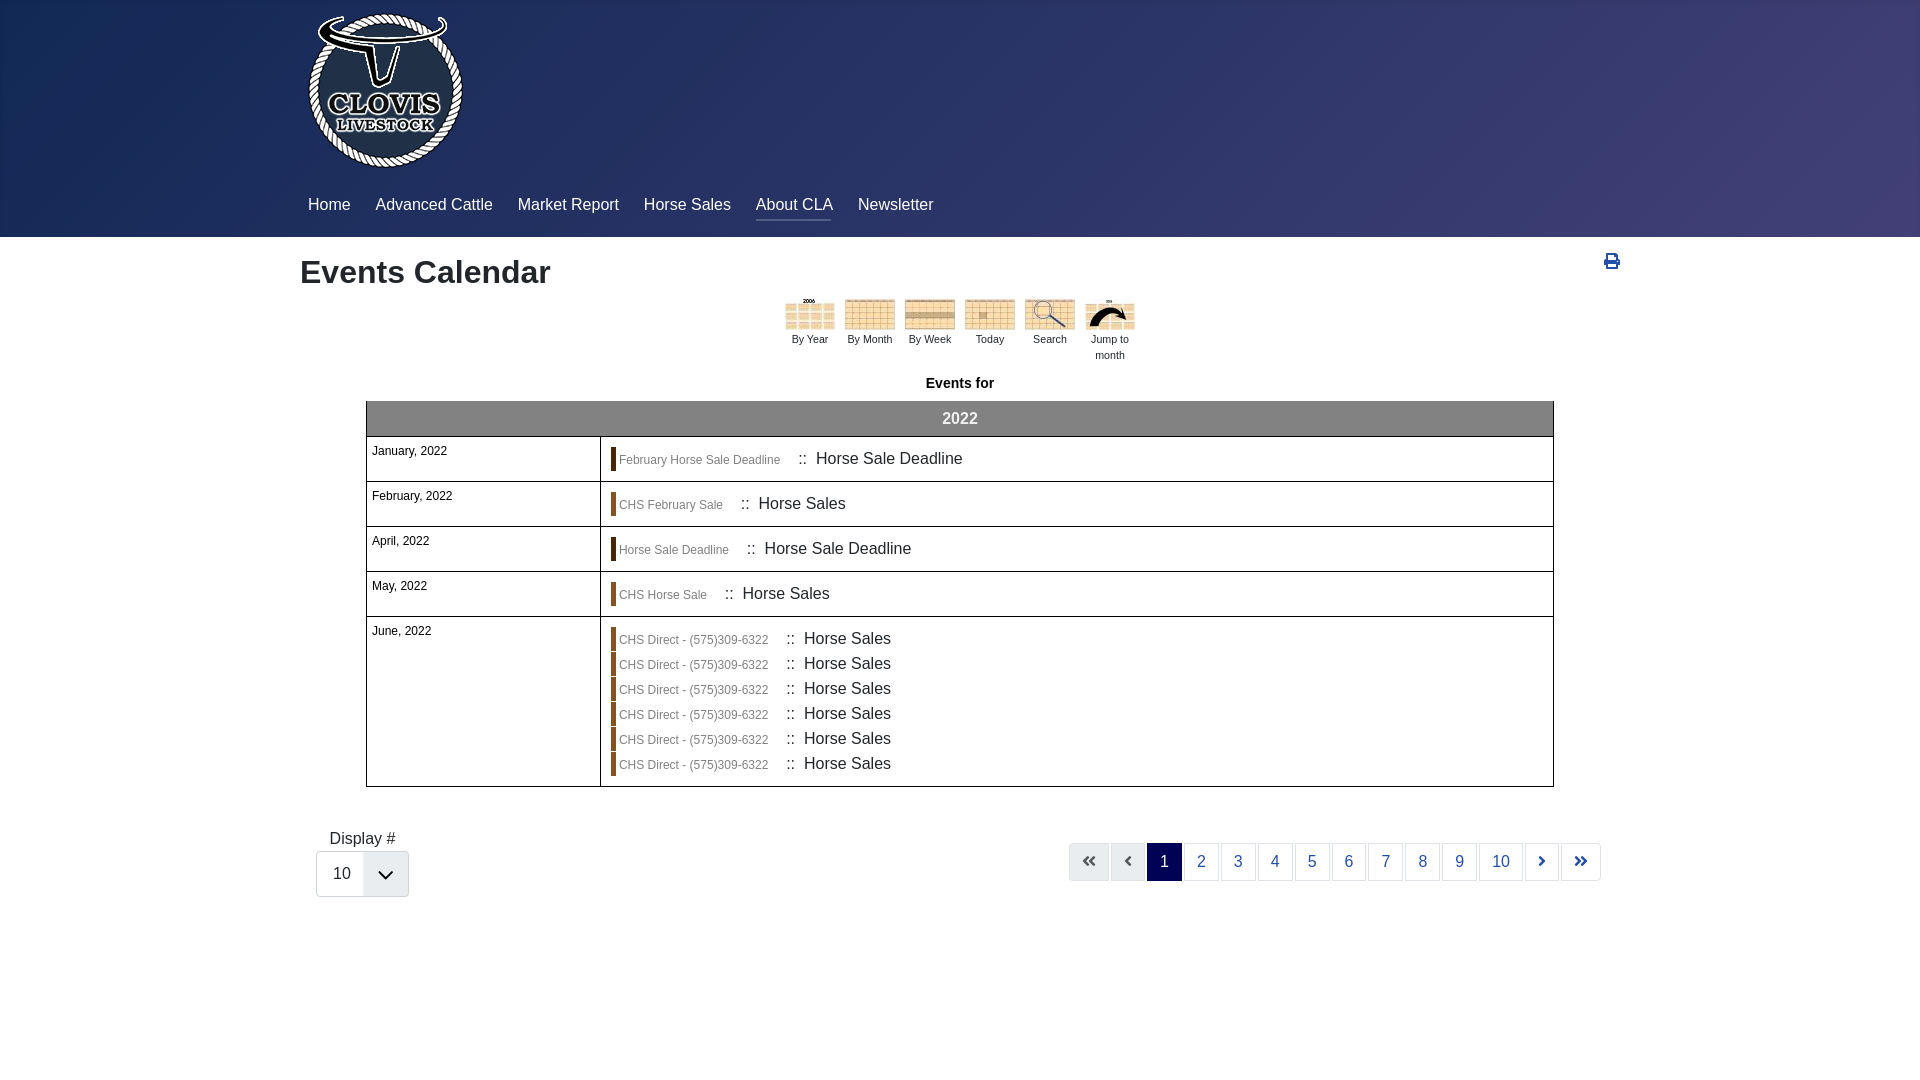 The image size is (1920, 1080). What do you see at coordinates (930, 314) in the screenshot?
I see `By Week` at bounding box center [930, 314].